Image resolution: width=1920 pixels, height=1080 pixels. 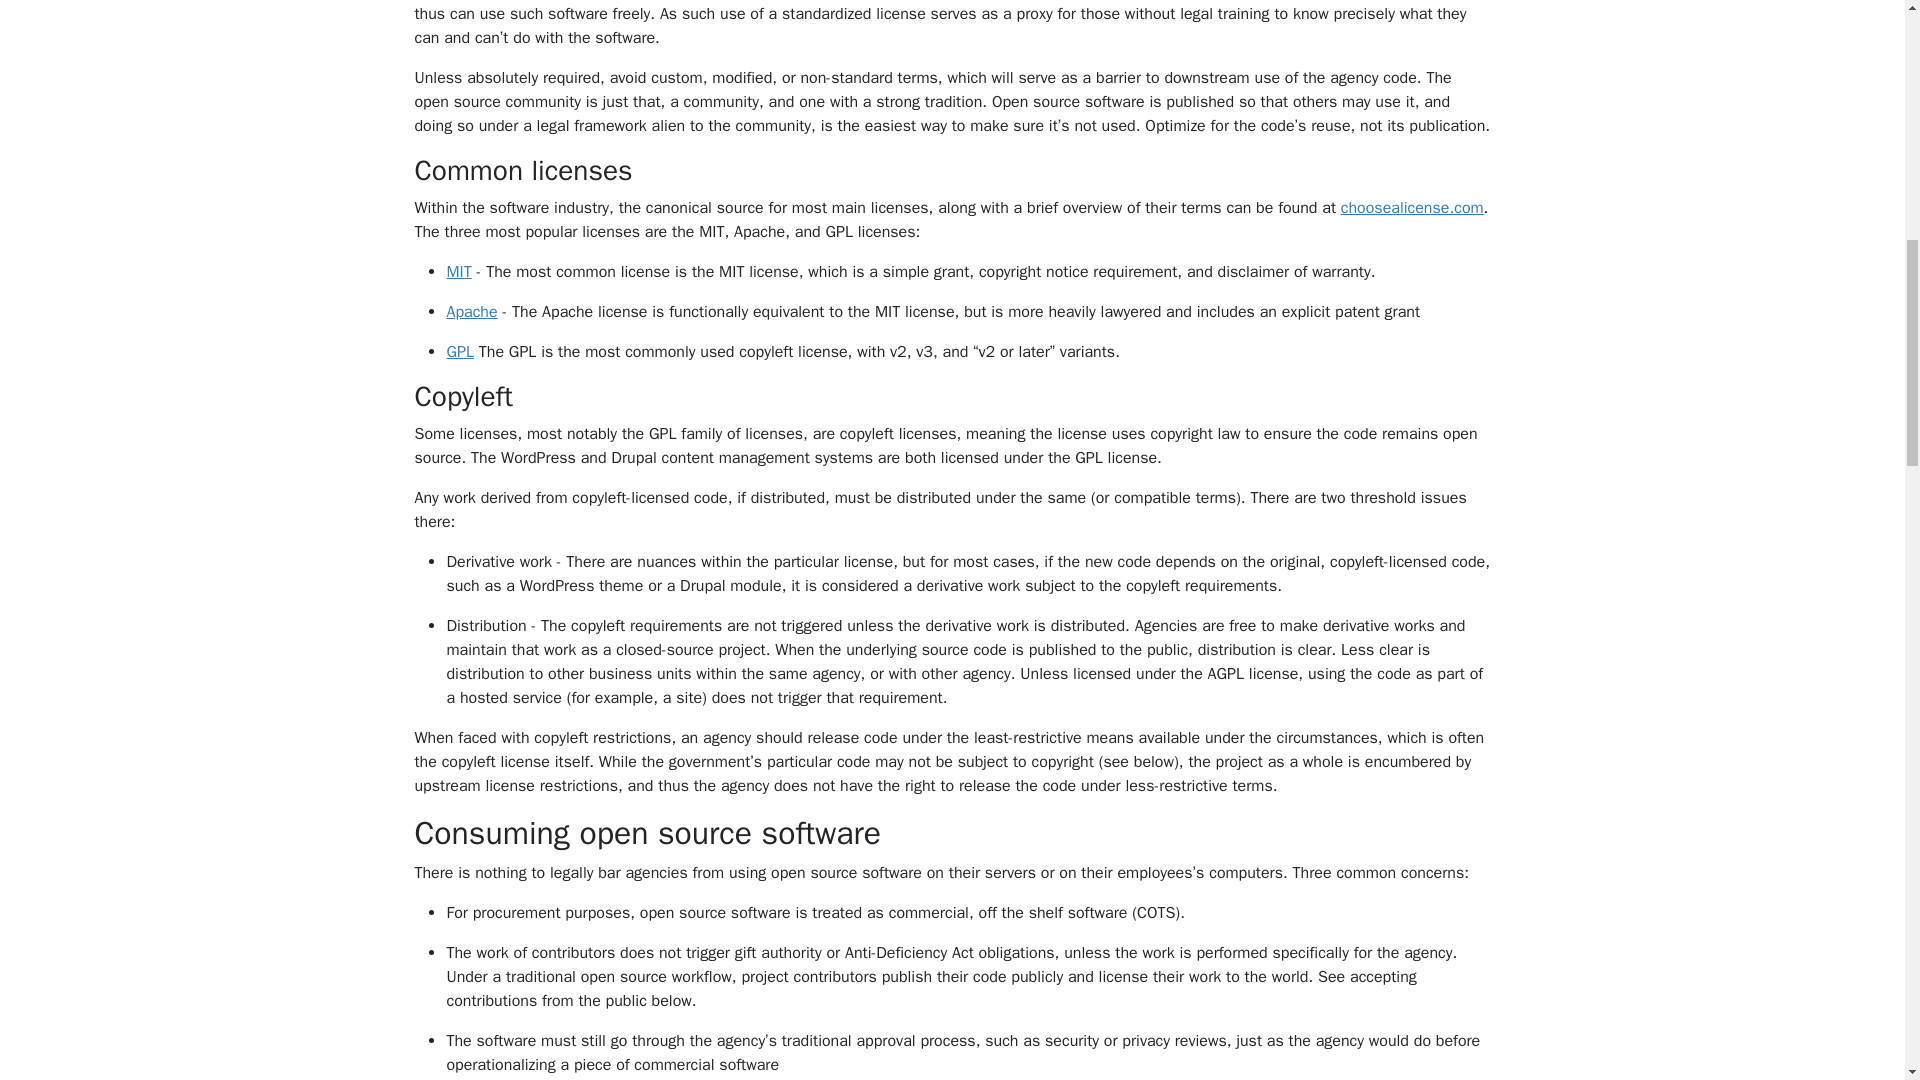 I want to click on GPL, so click(x=460, y=352).